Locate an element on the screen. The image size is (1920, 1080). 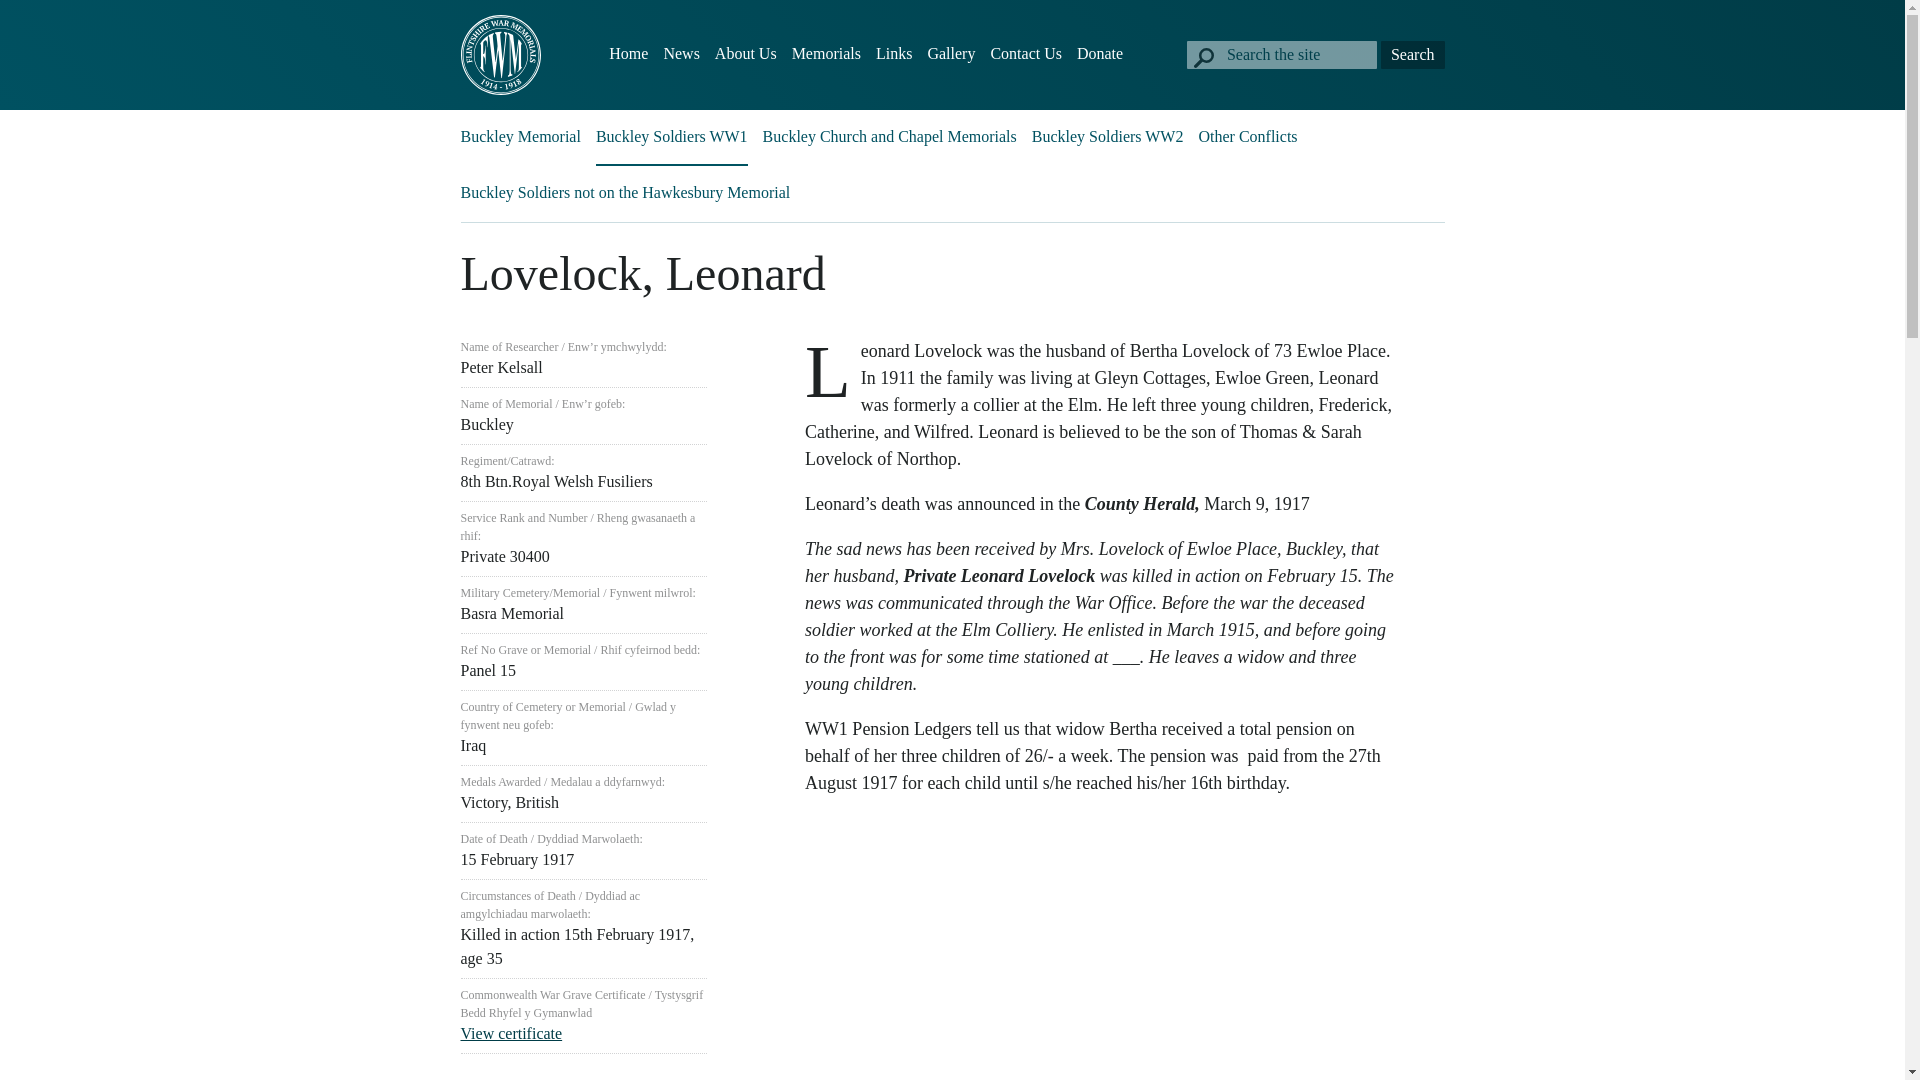
Other Conflicts is located at coordinates (1248, 136).